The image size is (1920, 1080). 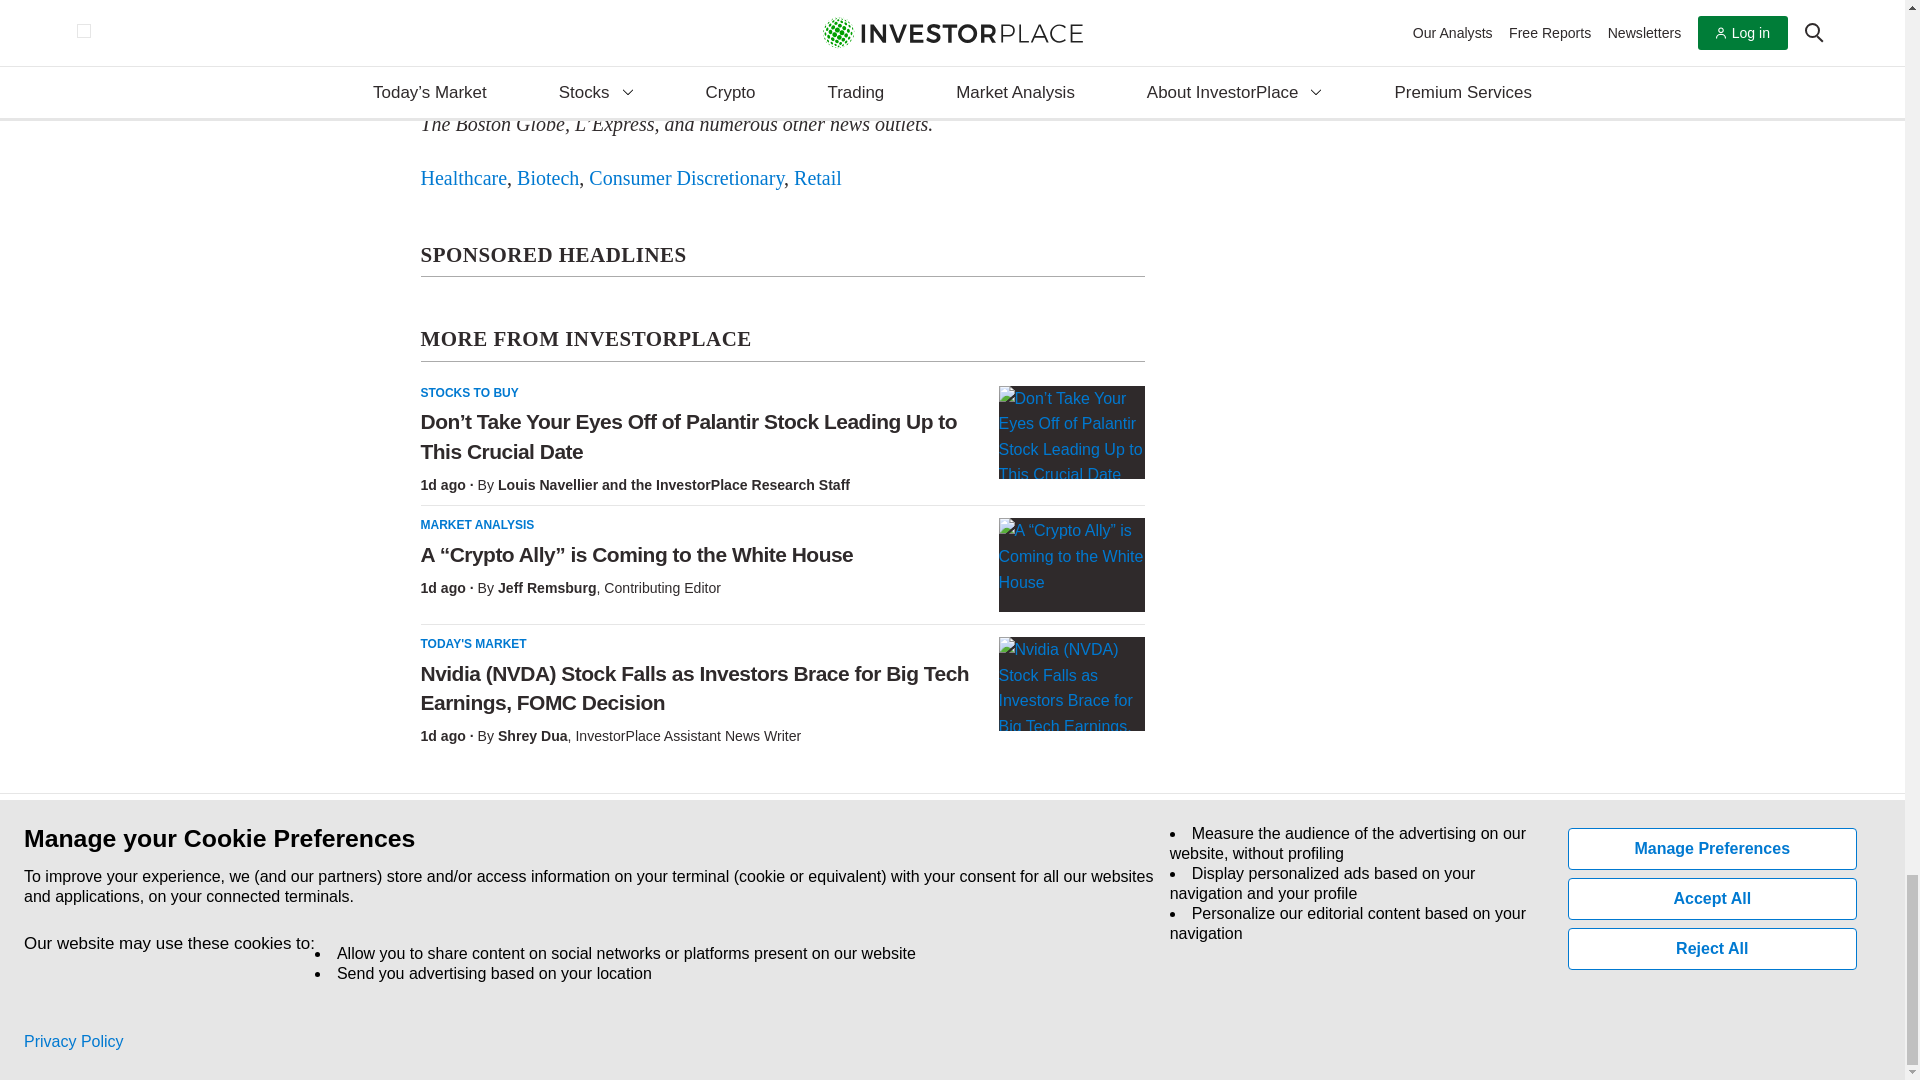 I want to click on View profile of Jeff Remsburg, so click(x=547, y=588).